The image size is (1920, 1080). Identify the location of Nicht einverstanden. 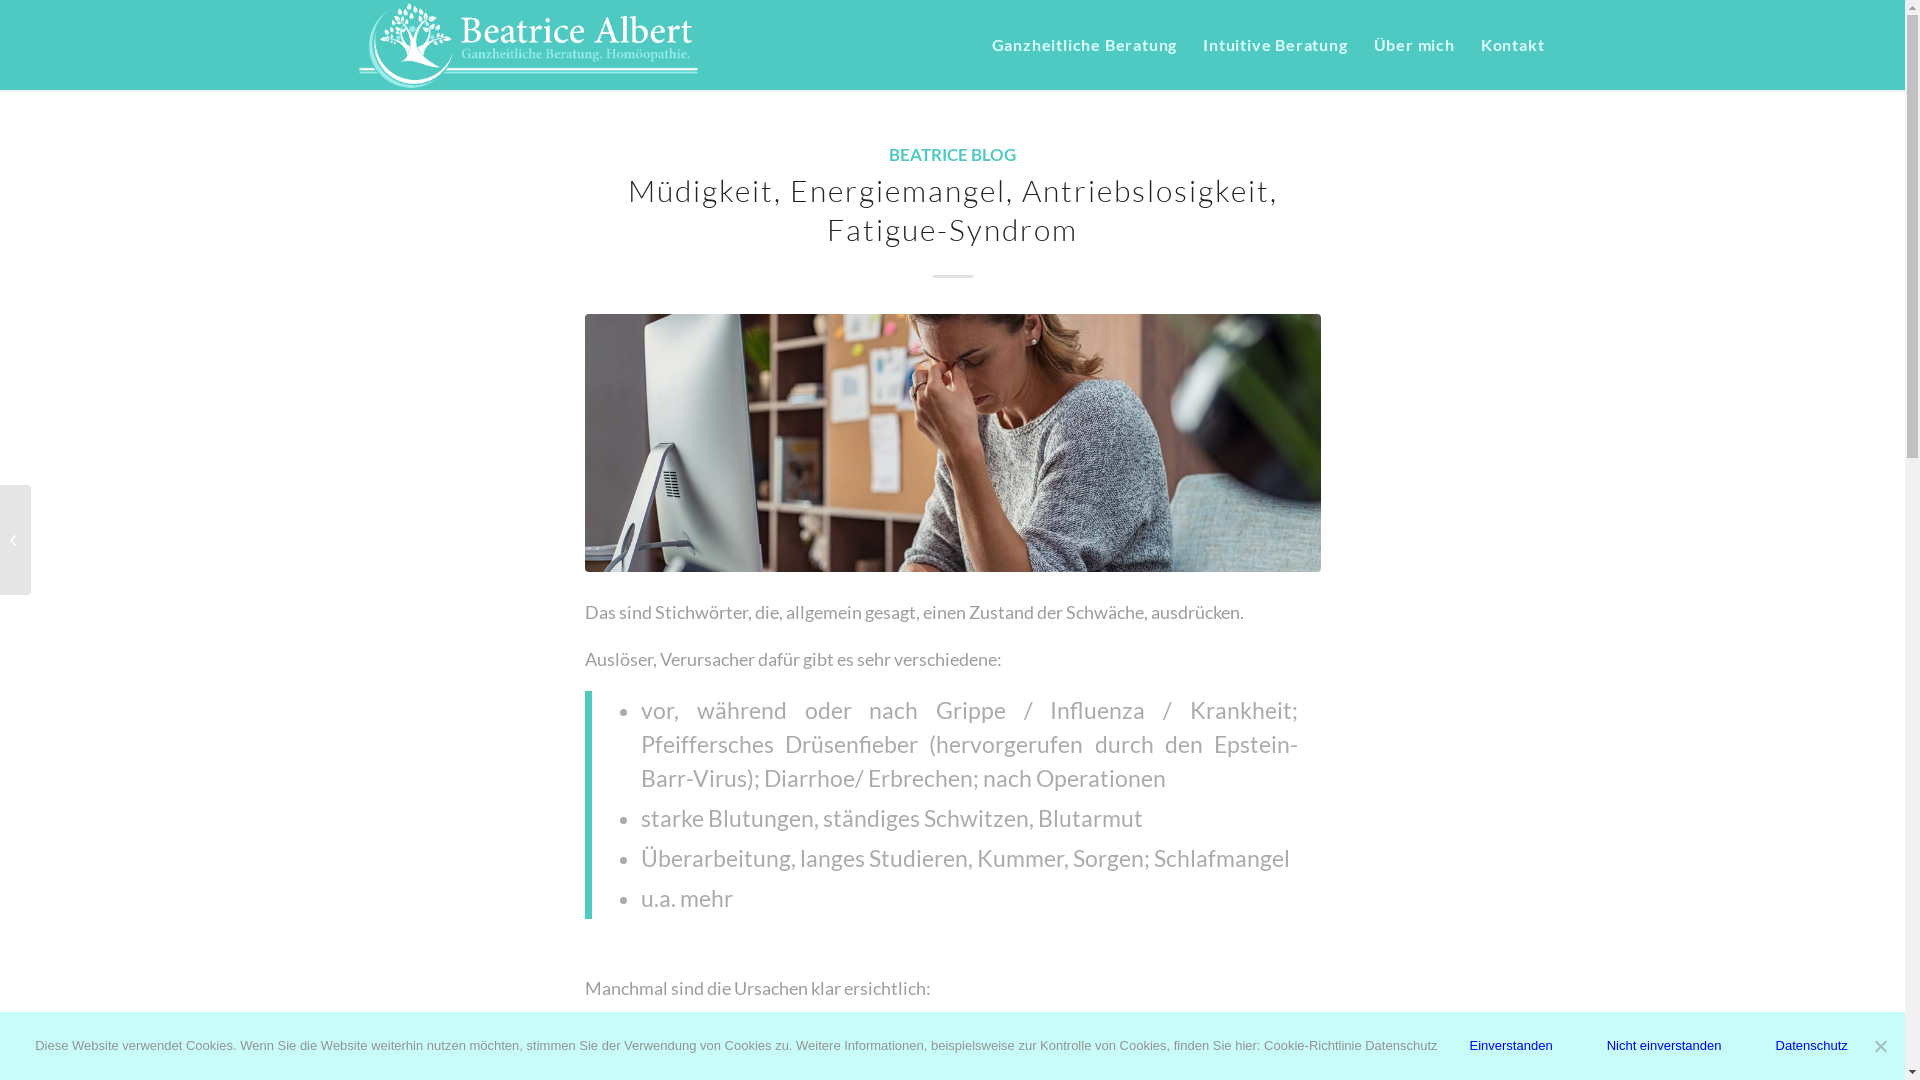
(1664, 1046).